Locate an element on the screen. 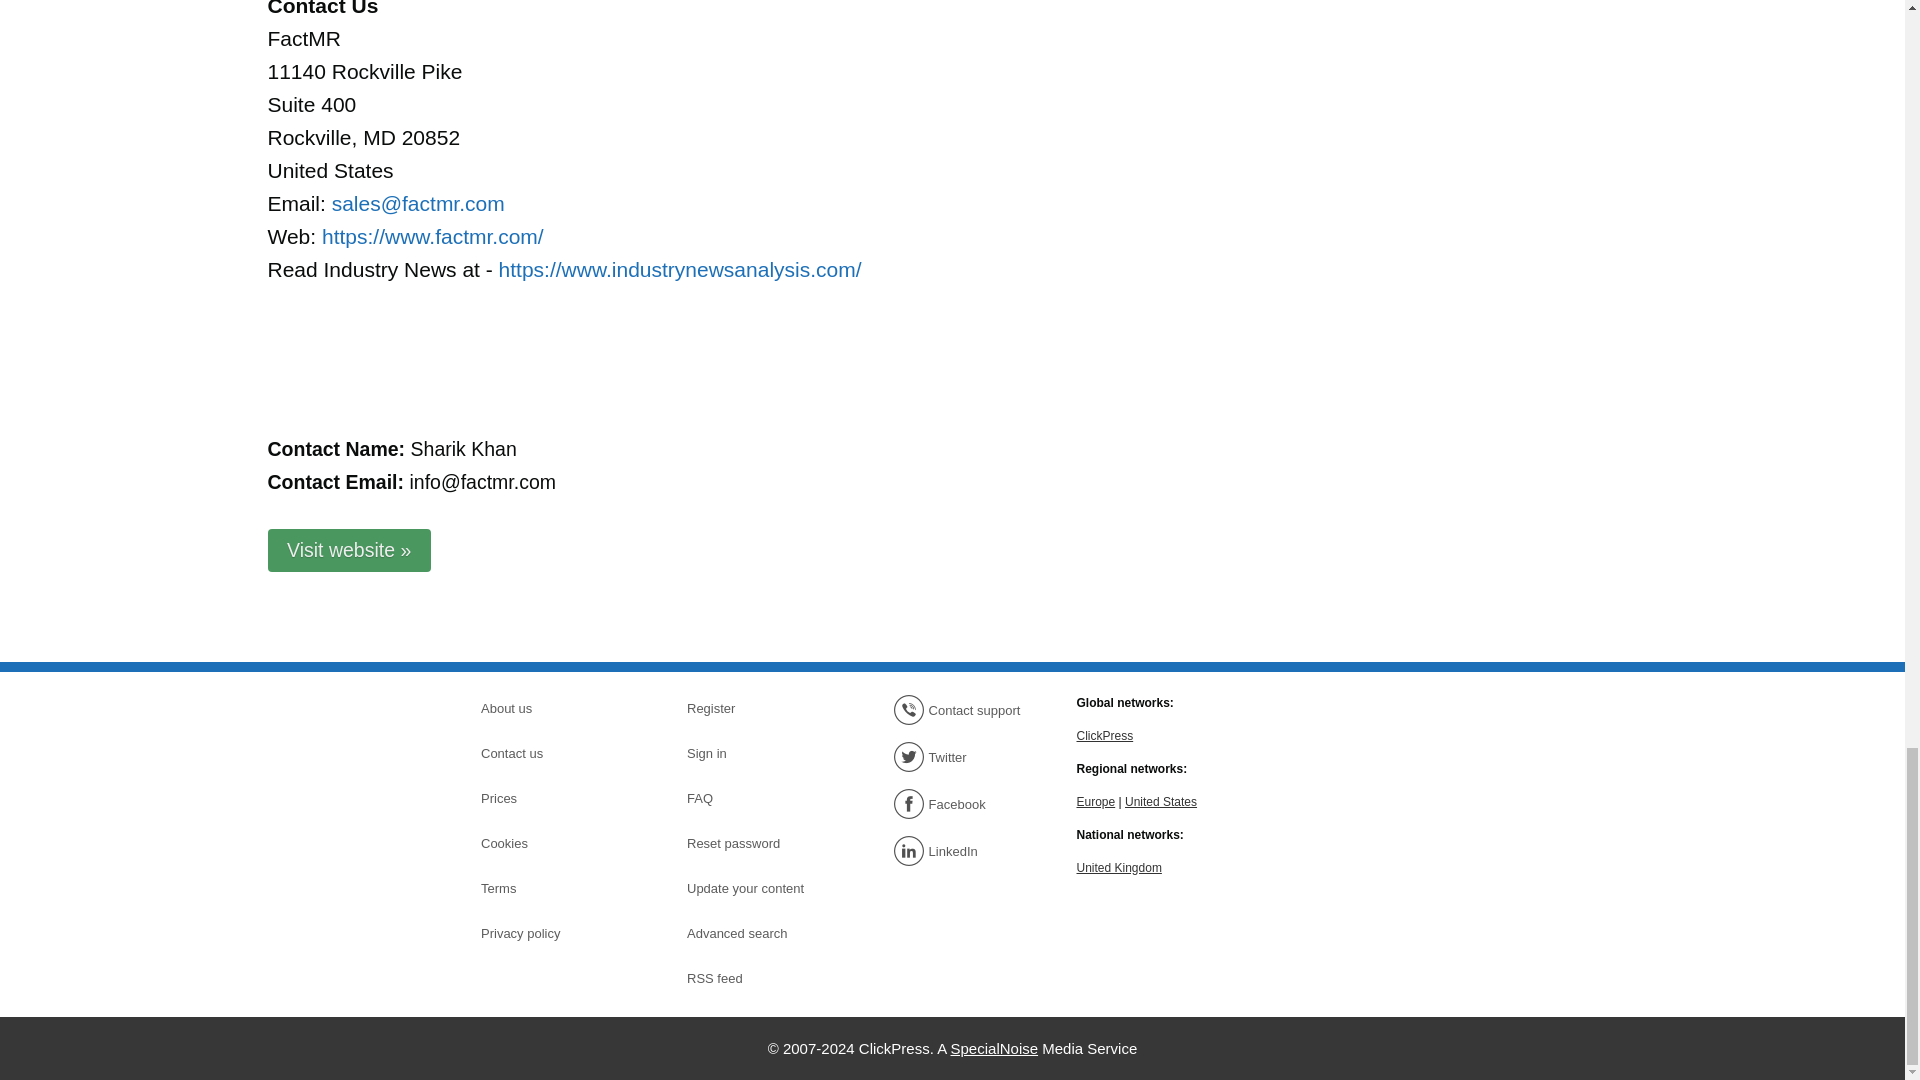  Twitter is located at coordinates (962, 756).